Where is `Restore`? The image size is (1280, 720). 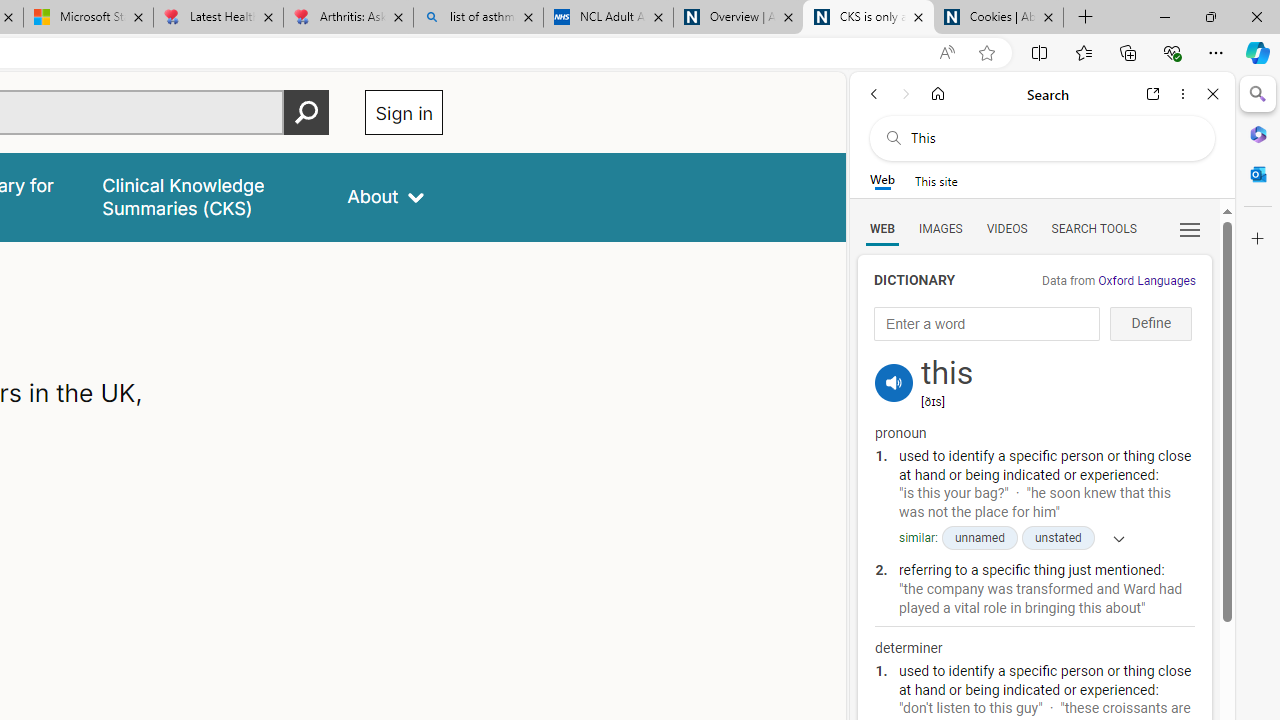 Restore is located at coordinates (1210, 16).